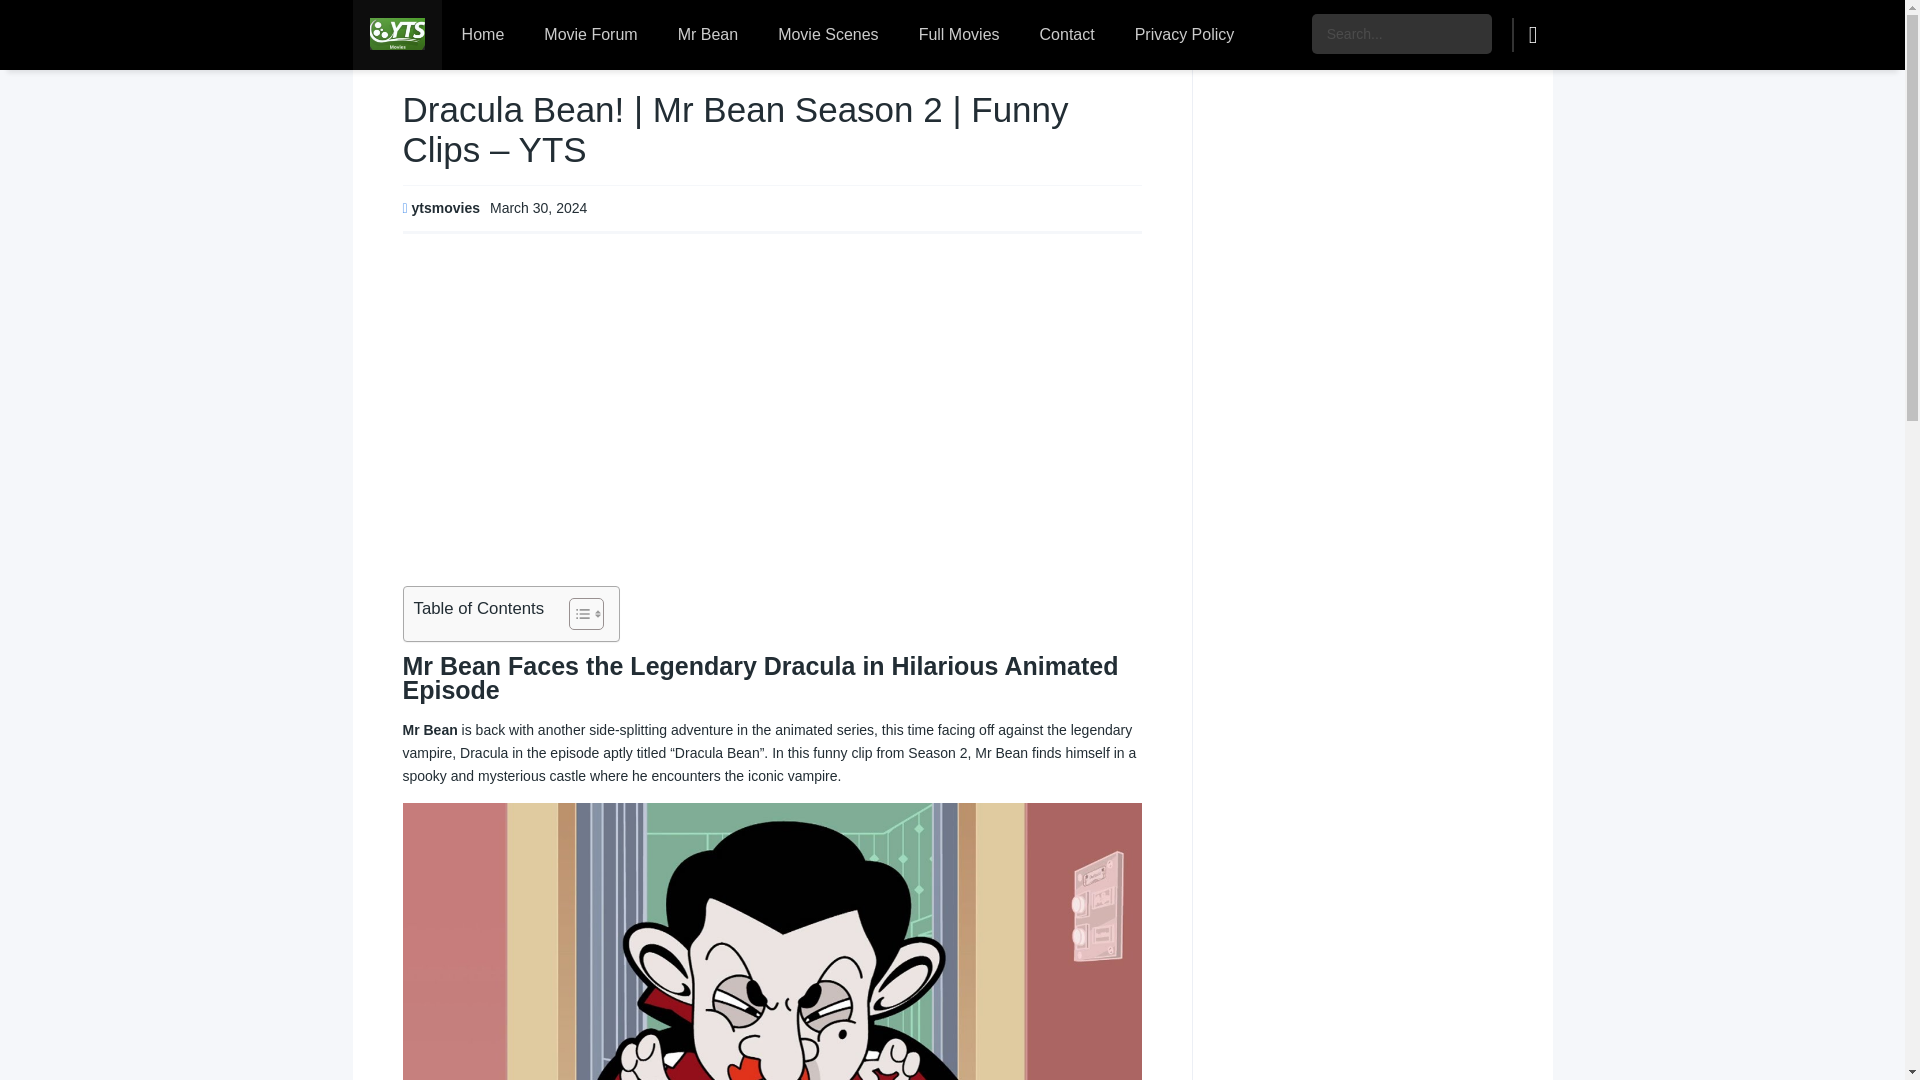 This screenshot has width=1920, height=1080. What do you see at coordinates (590, 35) in the screenshot?
I see `Movie Forum` at bounding box center [590, 35].